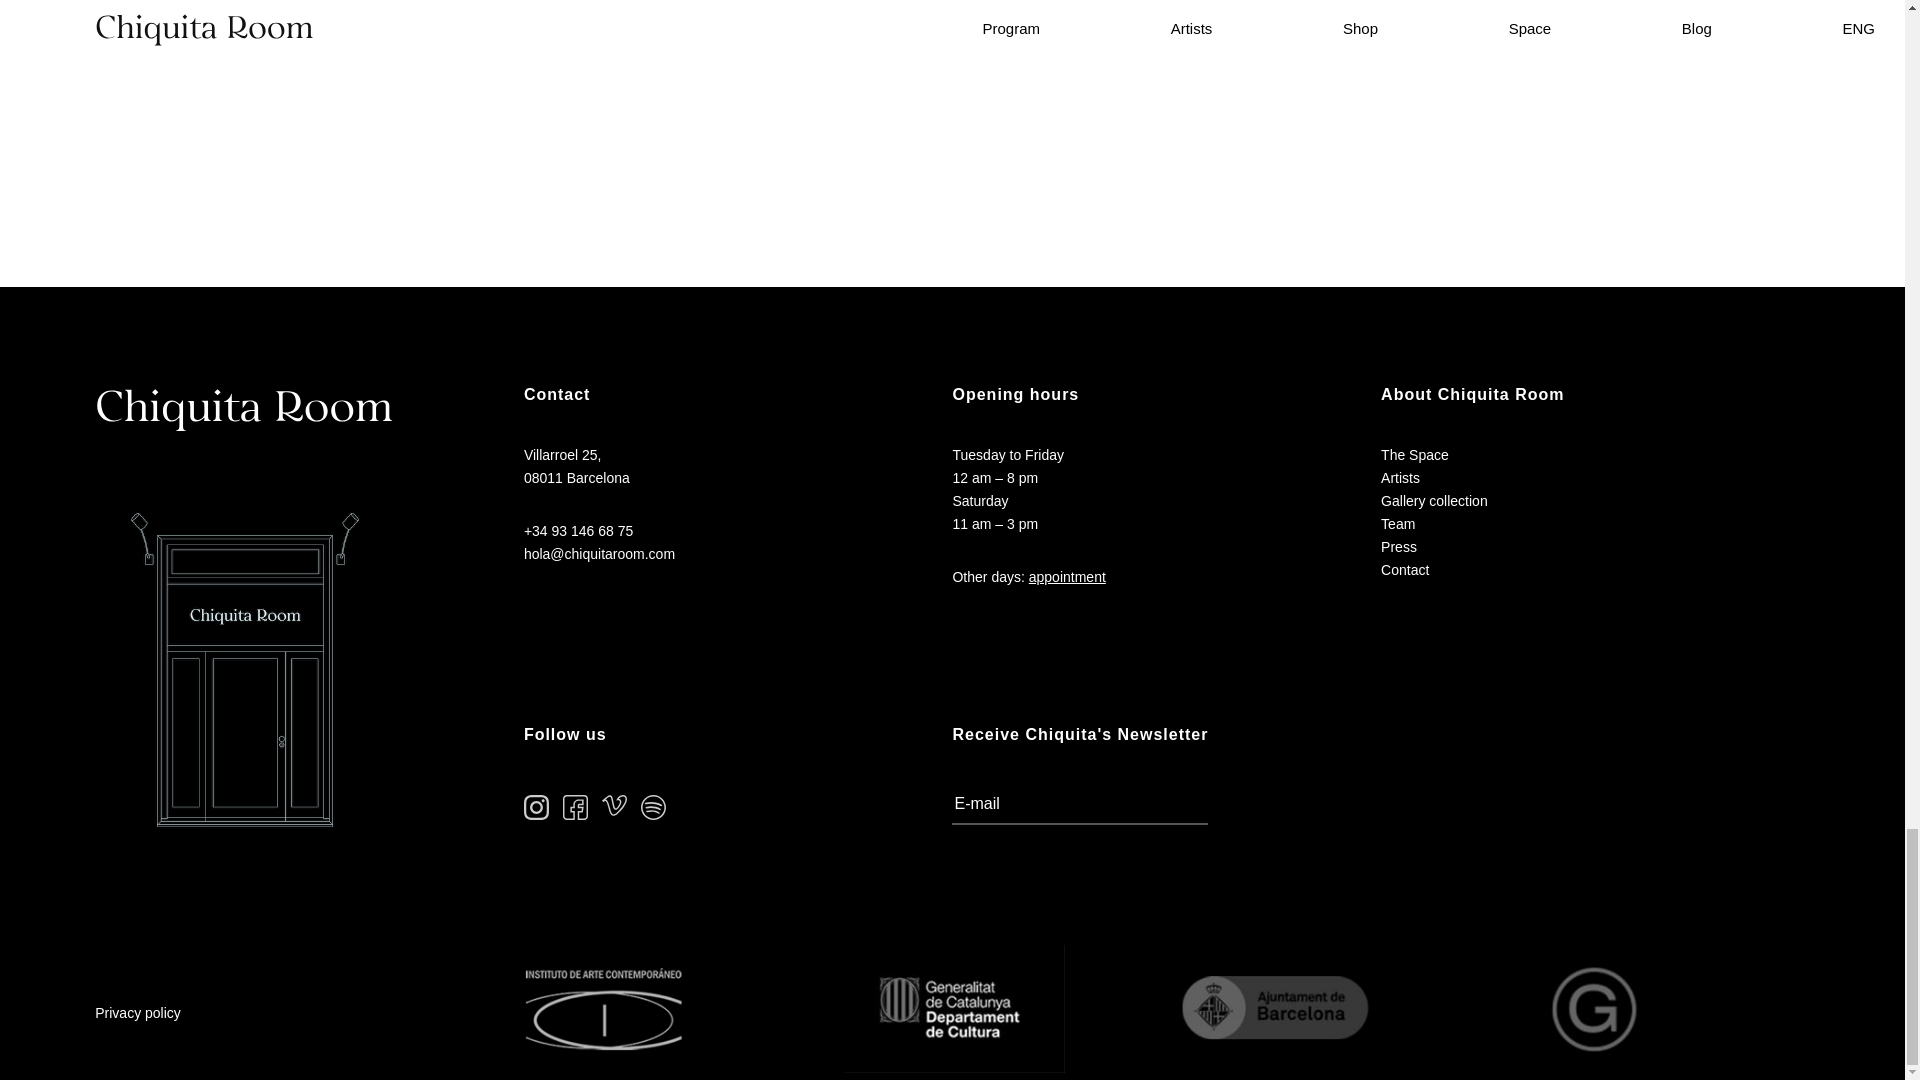 The height and width of the screenshot is (1080, 1920). Describe the element at coordinates (1398, 547) in the screenshot. I see `Press` at that location.